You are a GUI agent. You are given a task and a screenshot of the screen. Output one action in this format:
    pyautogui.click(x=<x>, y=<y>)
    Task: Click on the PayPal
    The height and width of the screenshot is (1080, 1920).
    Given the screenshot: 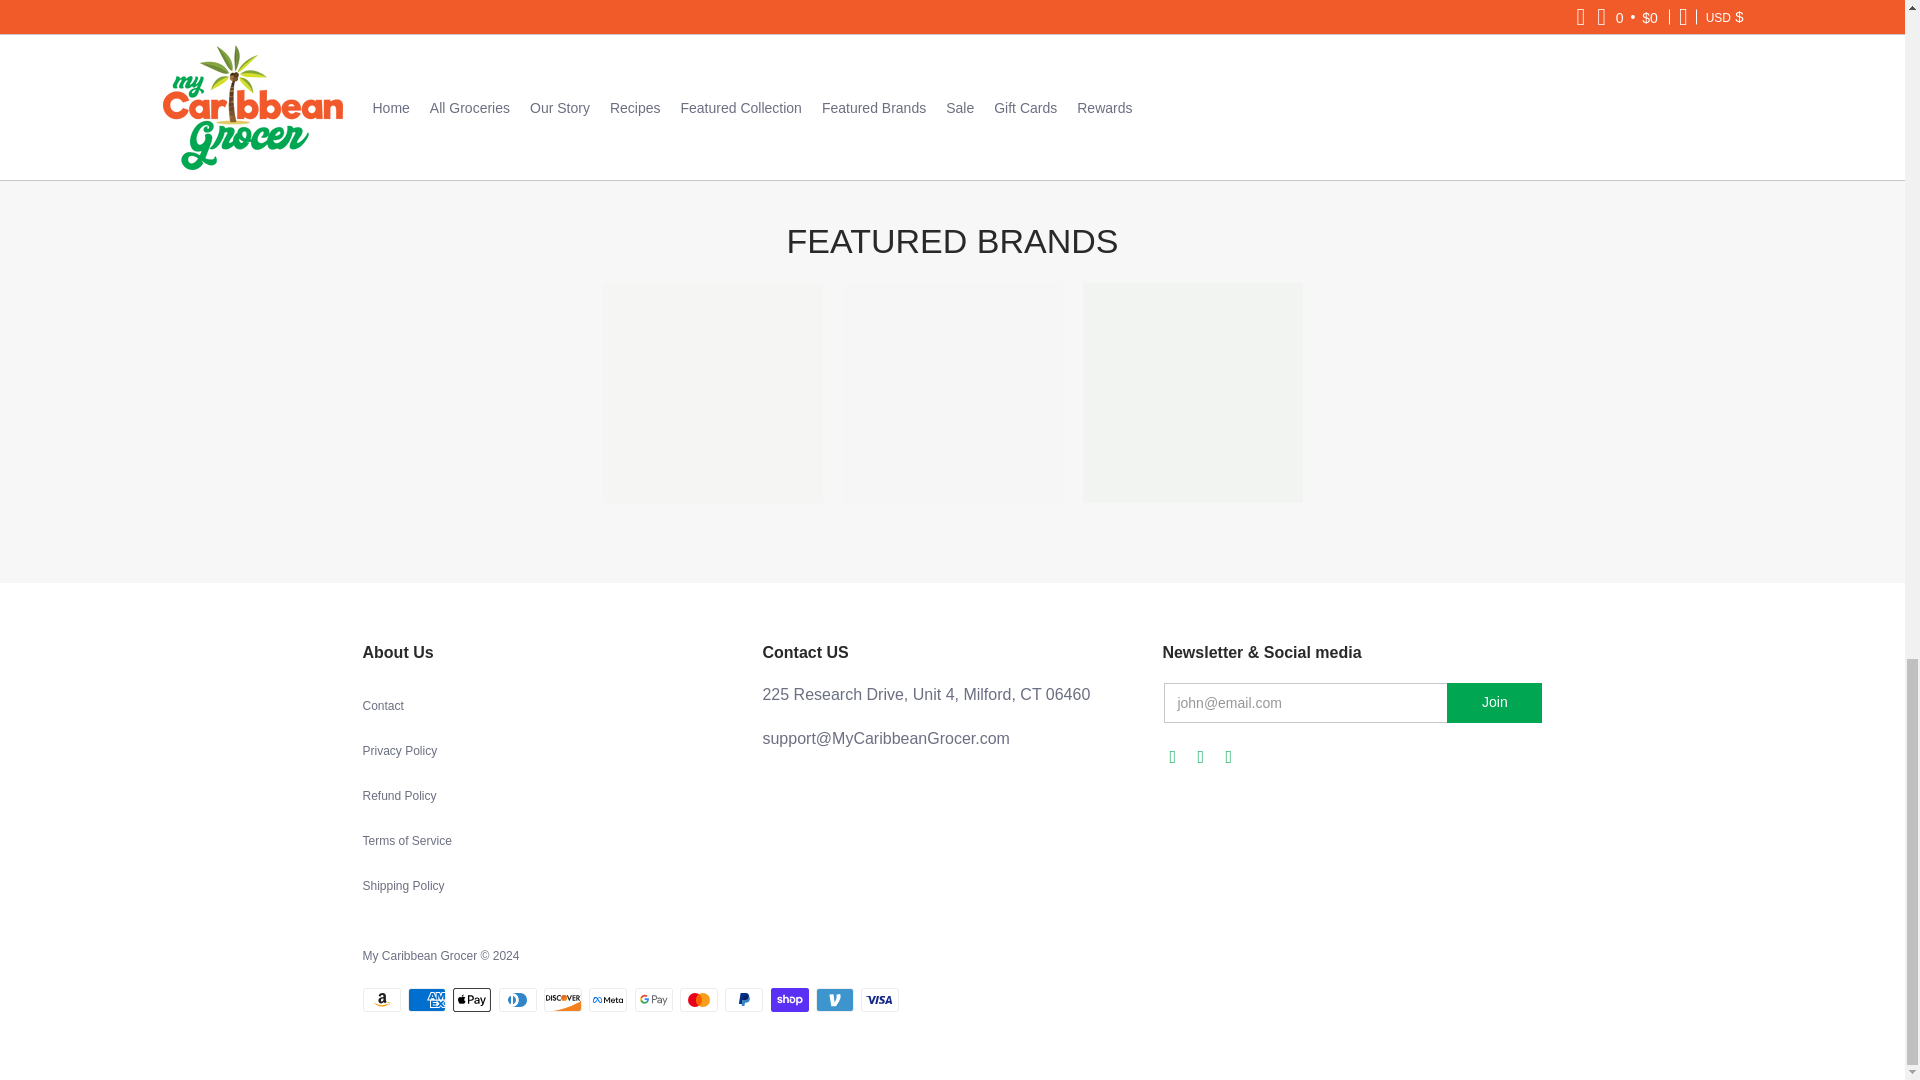 What is the action you would take?
    pyautogui.click(x=744, y=1000)
    